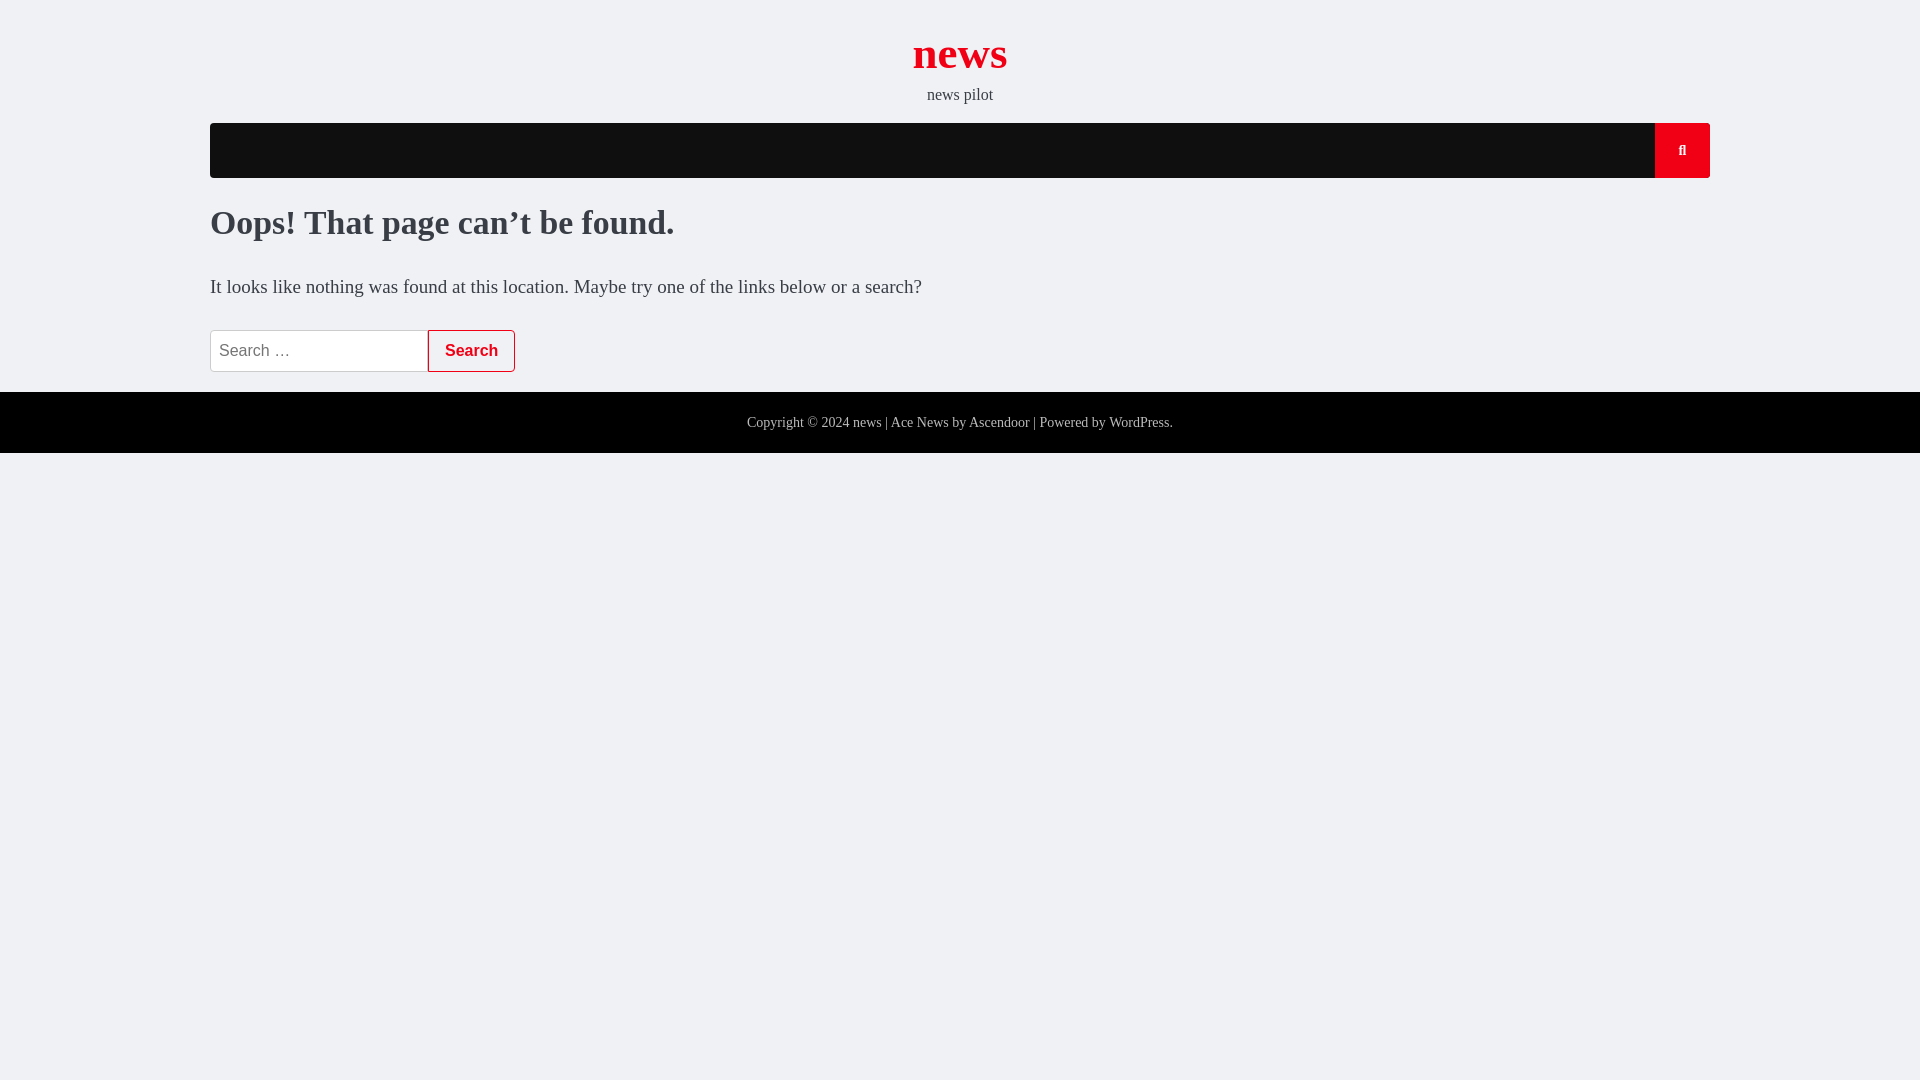 This screenshot has width=1920, height=1080. I want to click on Search, so click(1664, 208).